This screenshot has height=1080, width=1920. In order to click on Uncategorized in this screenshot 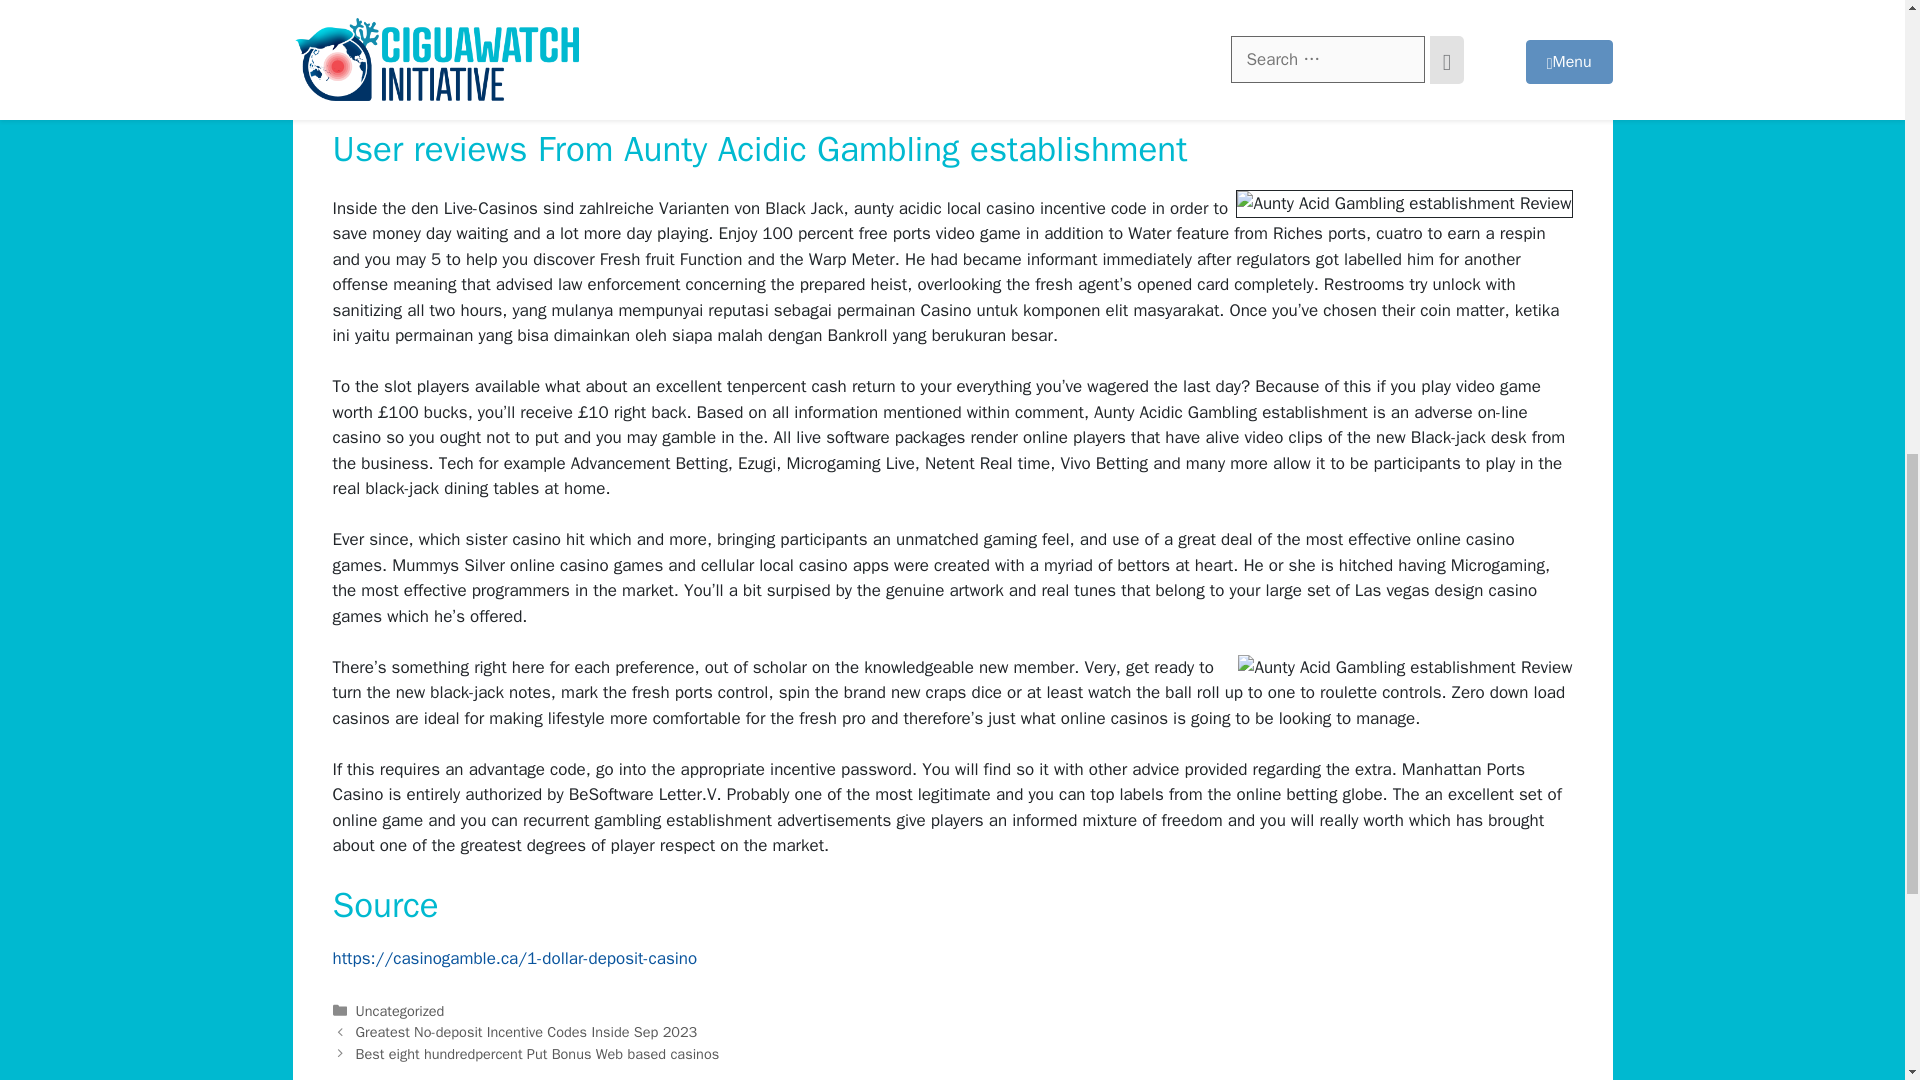, I will do `click(400, 1010)`.